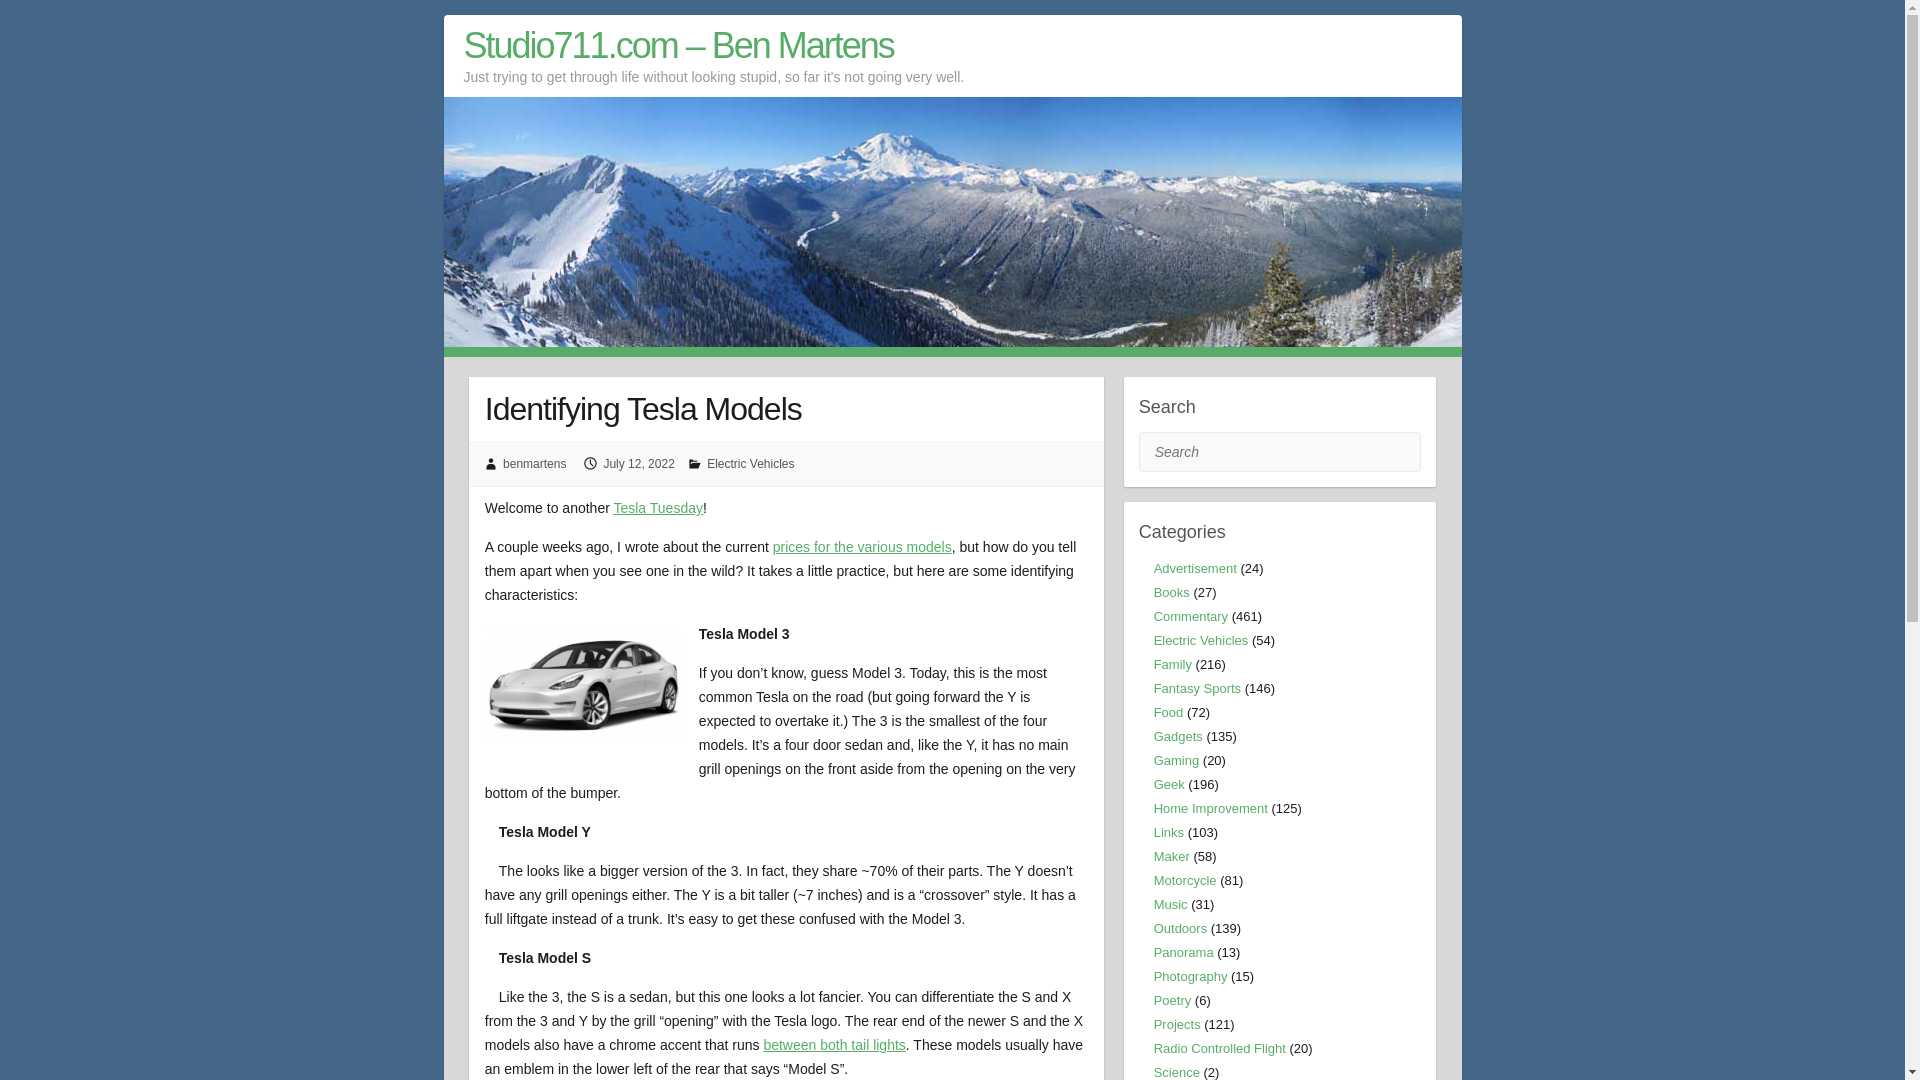 This screenshot has width=1920, height=1080. What do you see at coordinates (1168, 712) in the screenshot?
I see `Food` at bounding box center [1168, 712].